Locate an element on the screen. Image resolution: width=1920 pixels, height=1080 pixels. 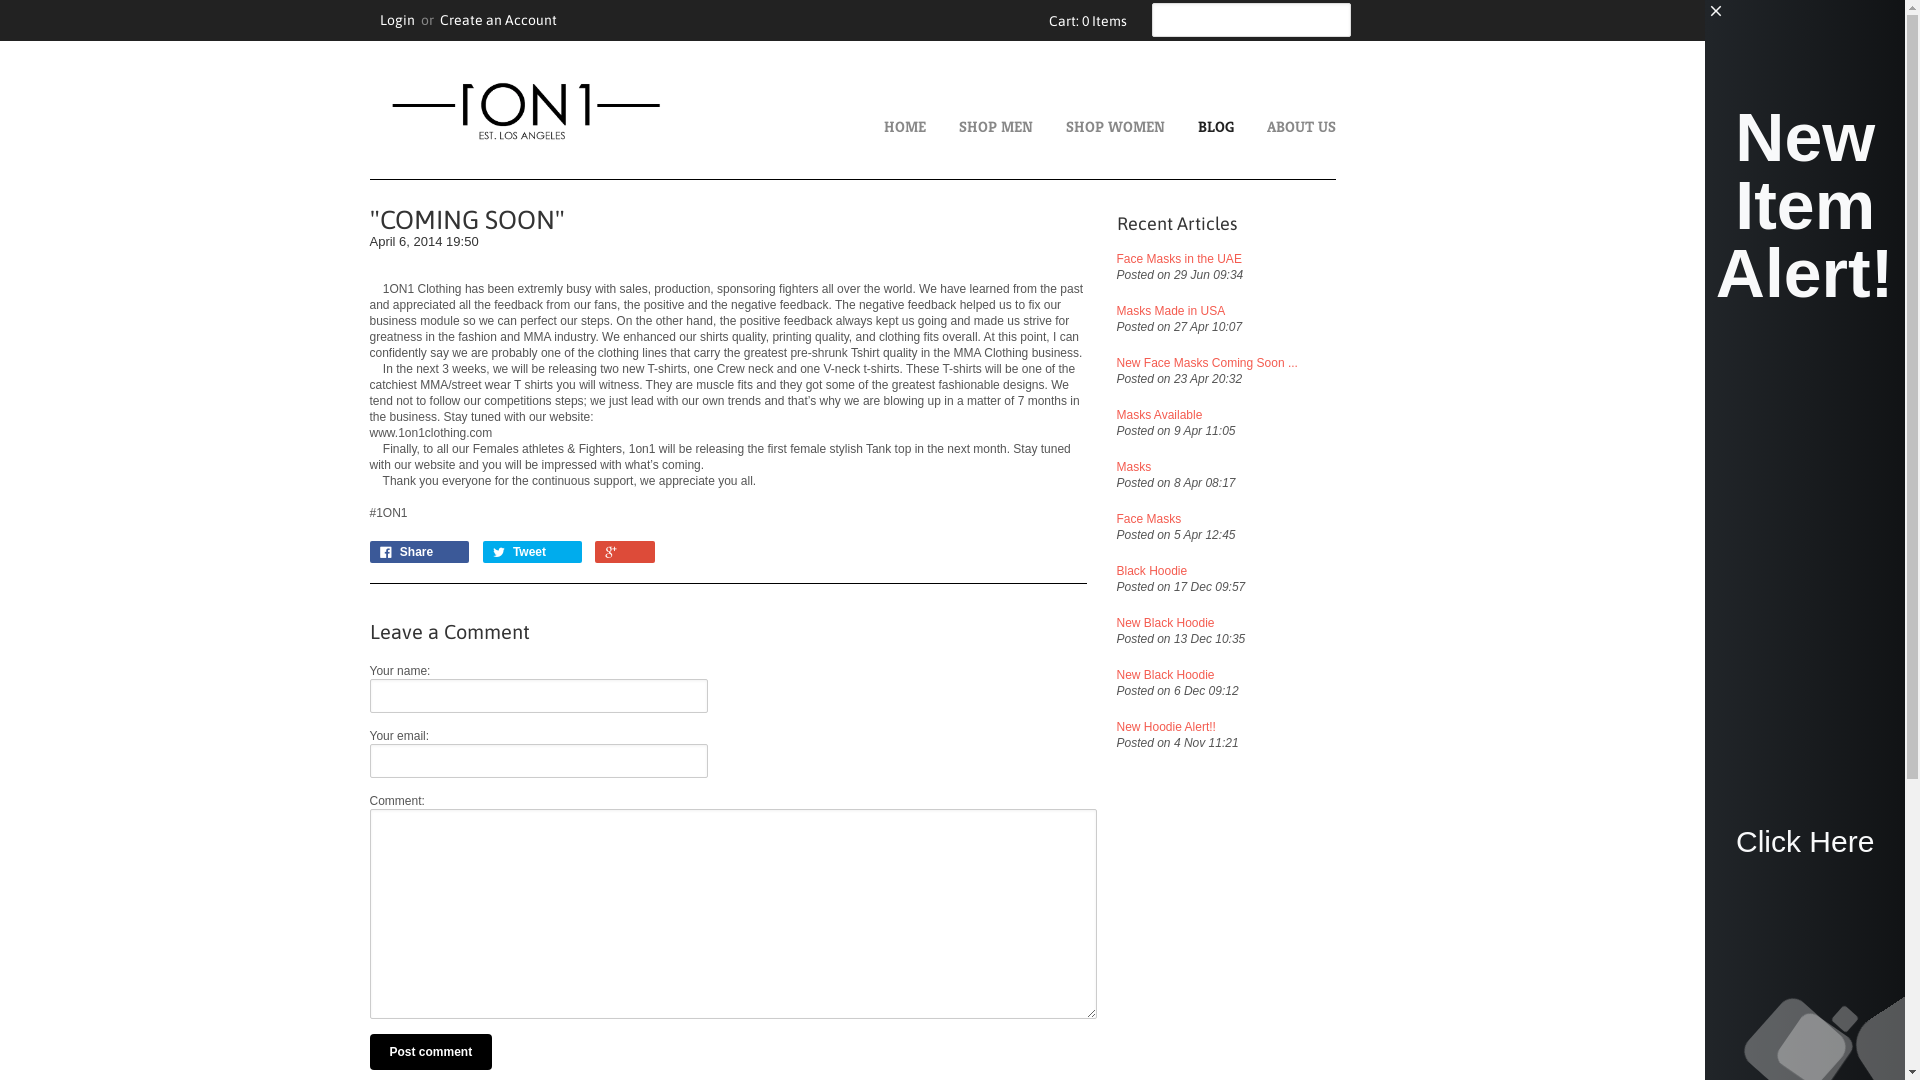
New Face Masks Coming Soon ... is located at coordinates (1304, 363).